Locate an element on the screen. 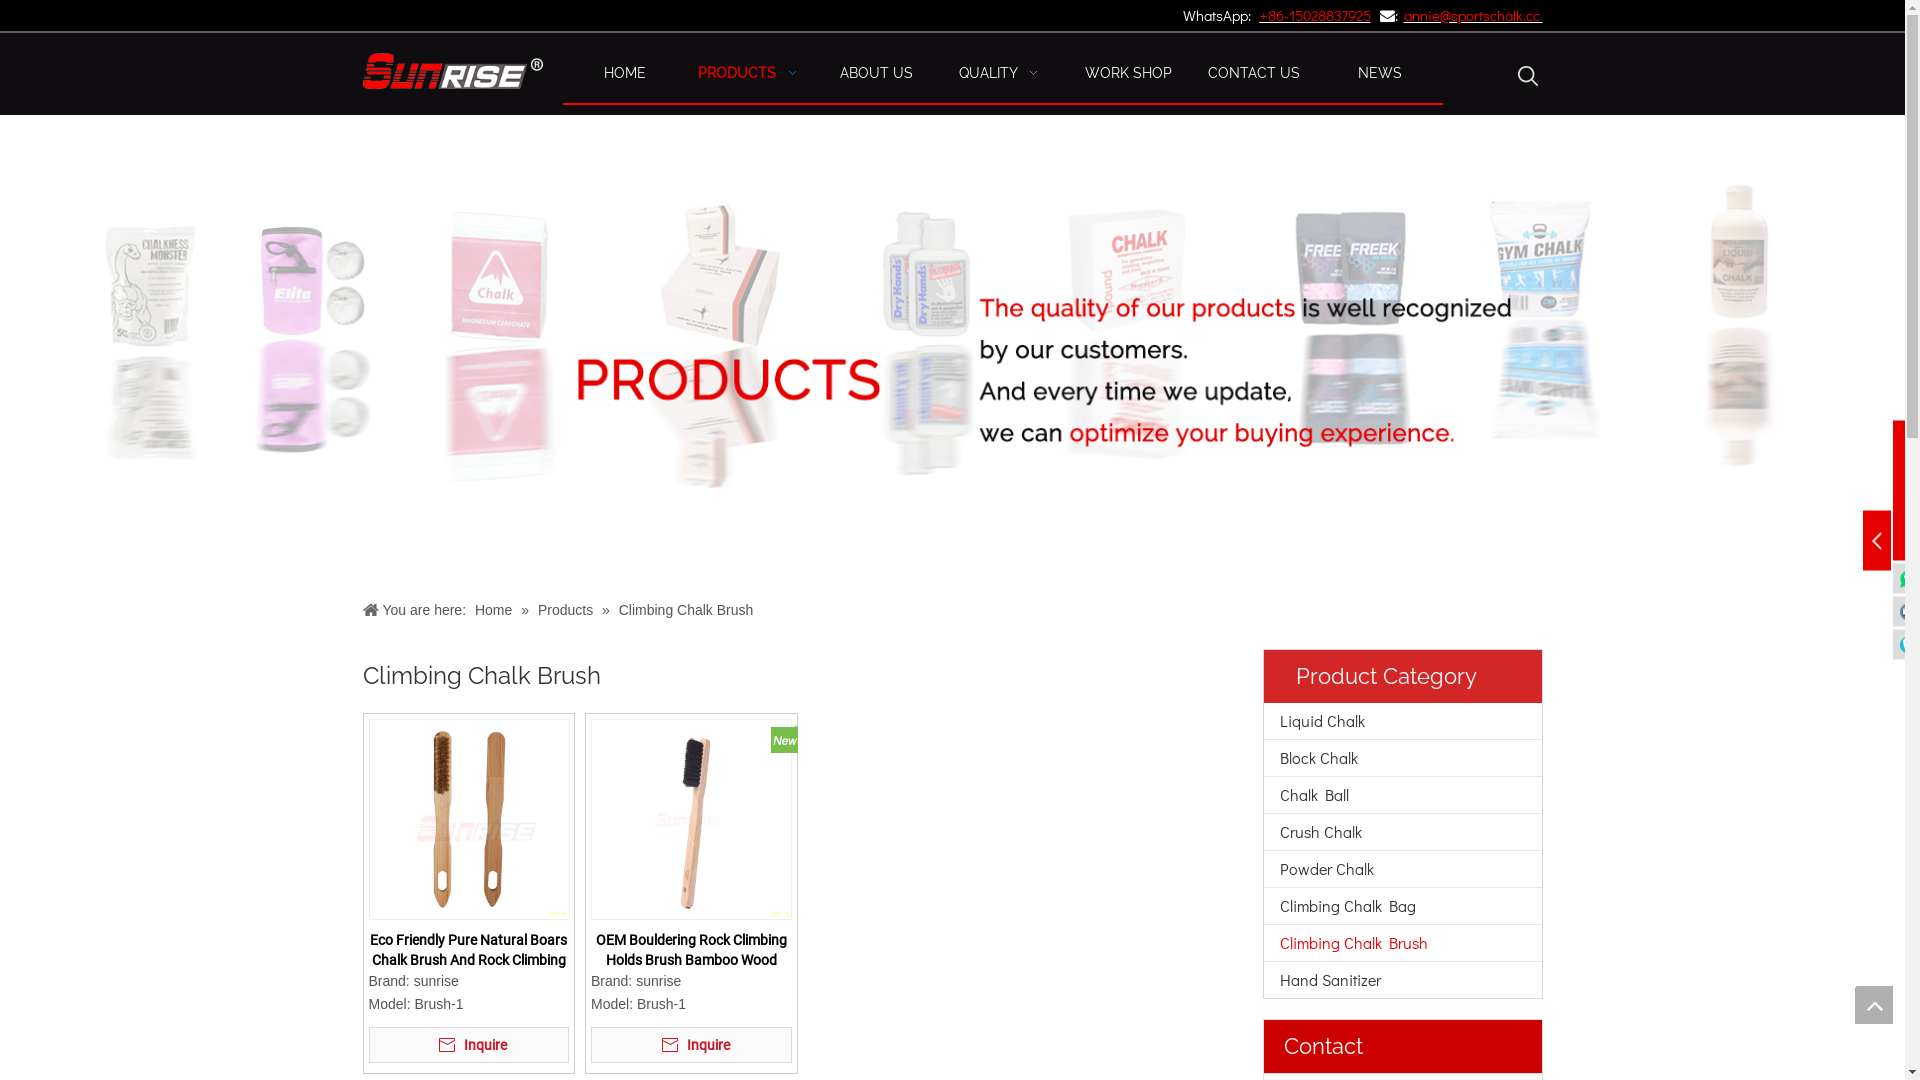 Image resolution: width=1920 pixels, height=1080 pixels. top is located at coordinates (1874, 1005).